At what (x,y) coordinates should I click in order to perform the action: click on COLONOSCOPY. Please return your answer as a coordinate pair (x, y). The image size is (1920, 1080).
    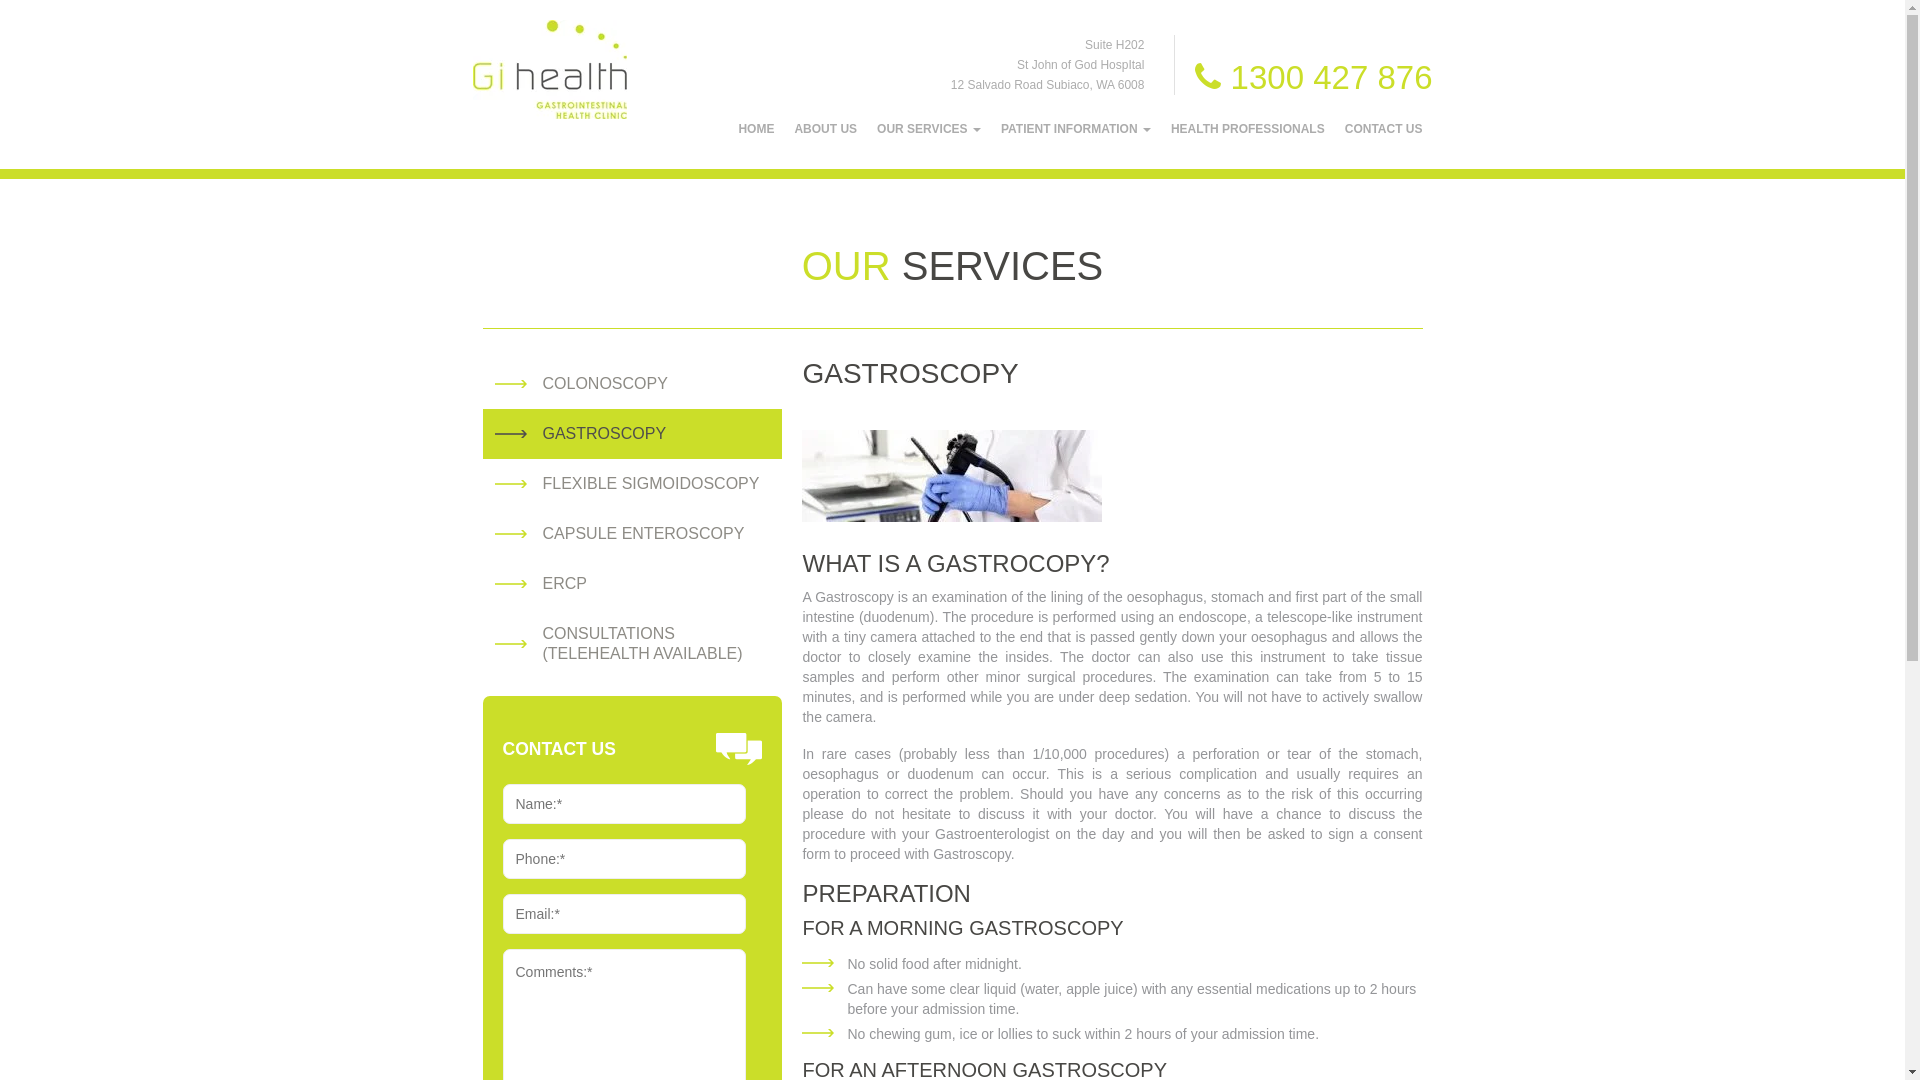
    Looking at the image, I should click on (604, 384).